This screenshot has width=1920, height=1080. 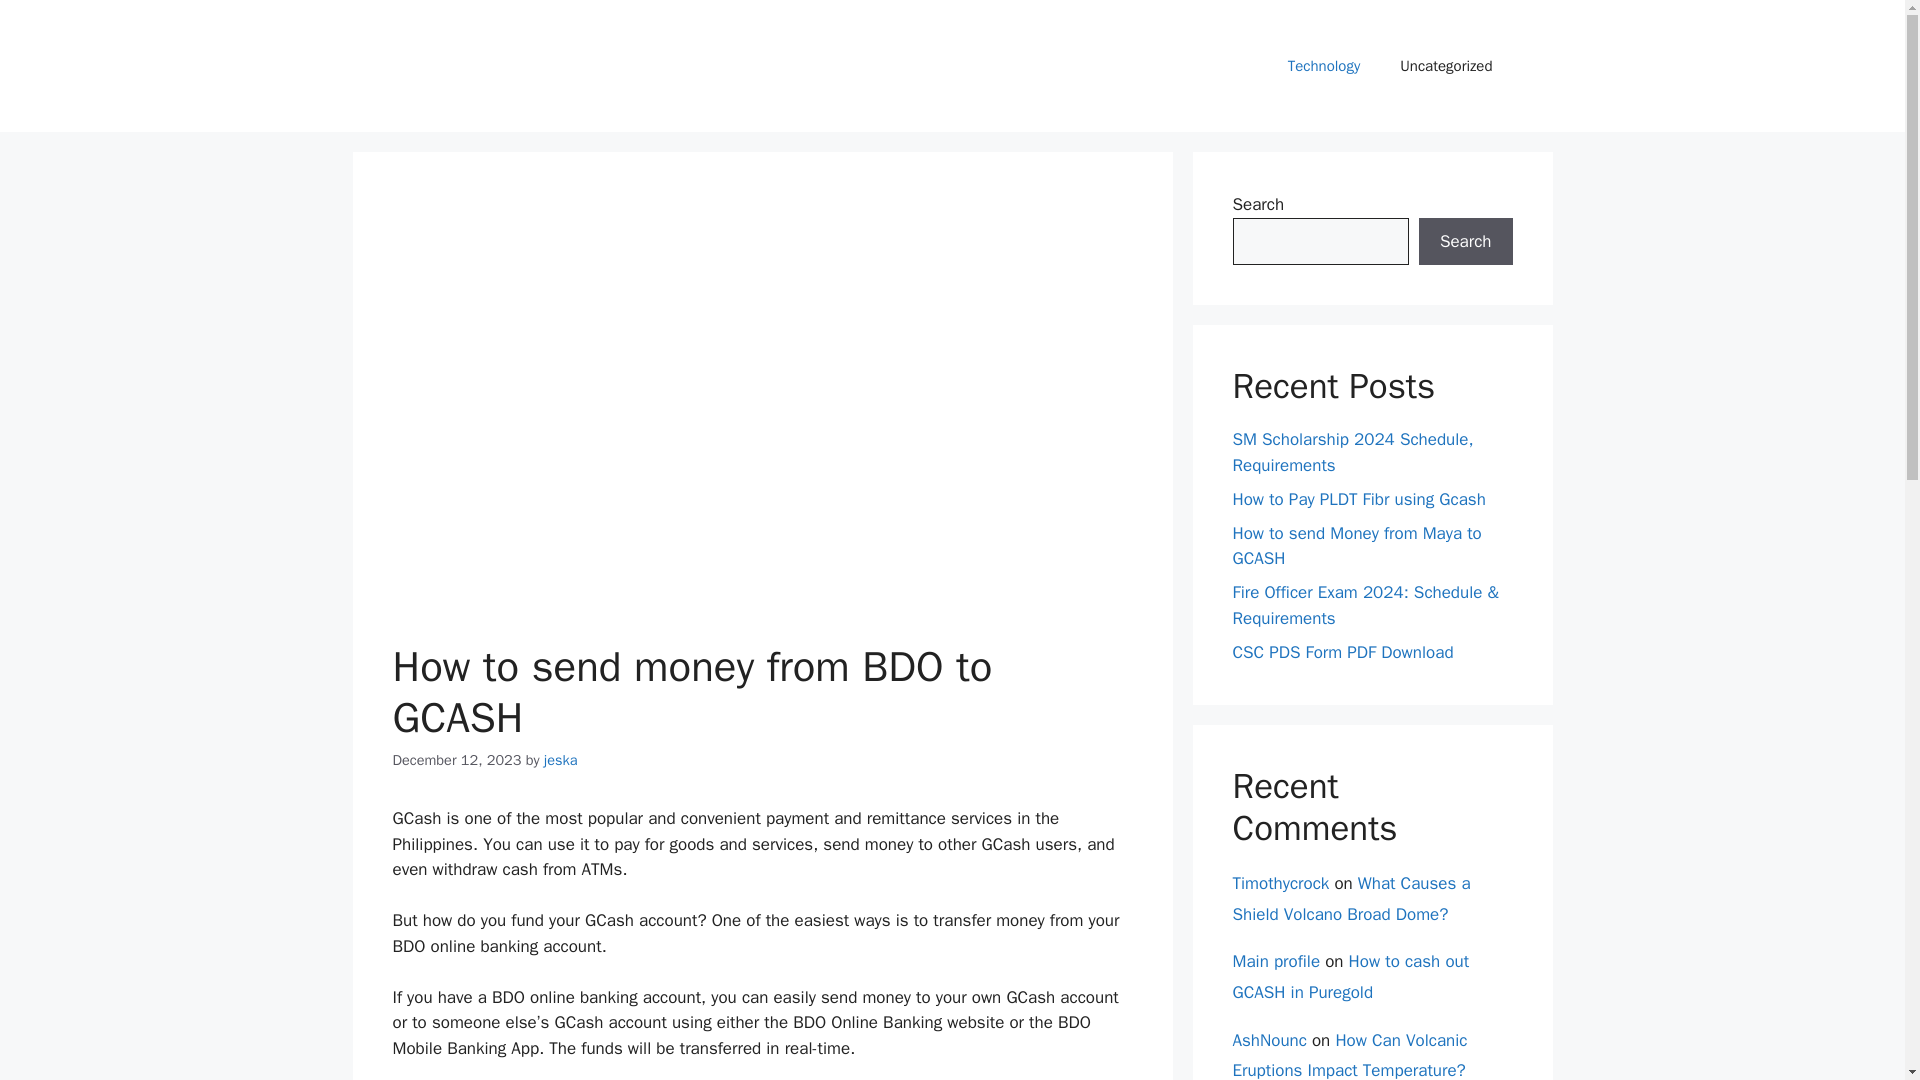 What do you see at coordinates (1280, 883) in the screenshot?
I see `Timothycrock` at bounding box center [1280, 883].